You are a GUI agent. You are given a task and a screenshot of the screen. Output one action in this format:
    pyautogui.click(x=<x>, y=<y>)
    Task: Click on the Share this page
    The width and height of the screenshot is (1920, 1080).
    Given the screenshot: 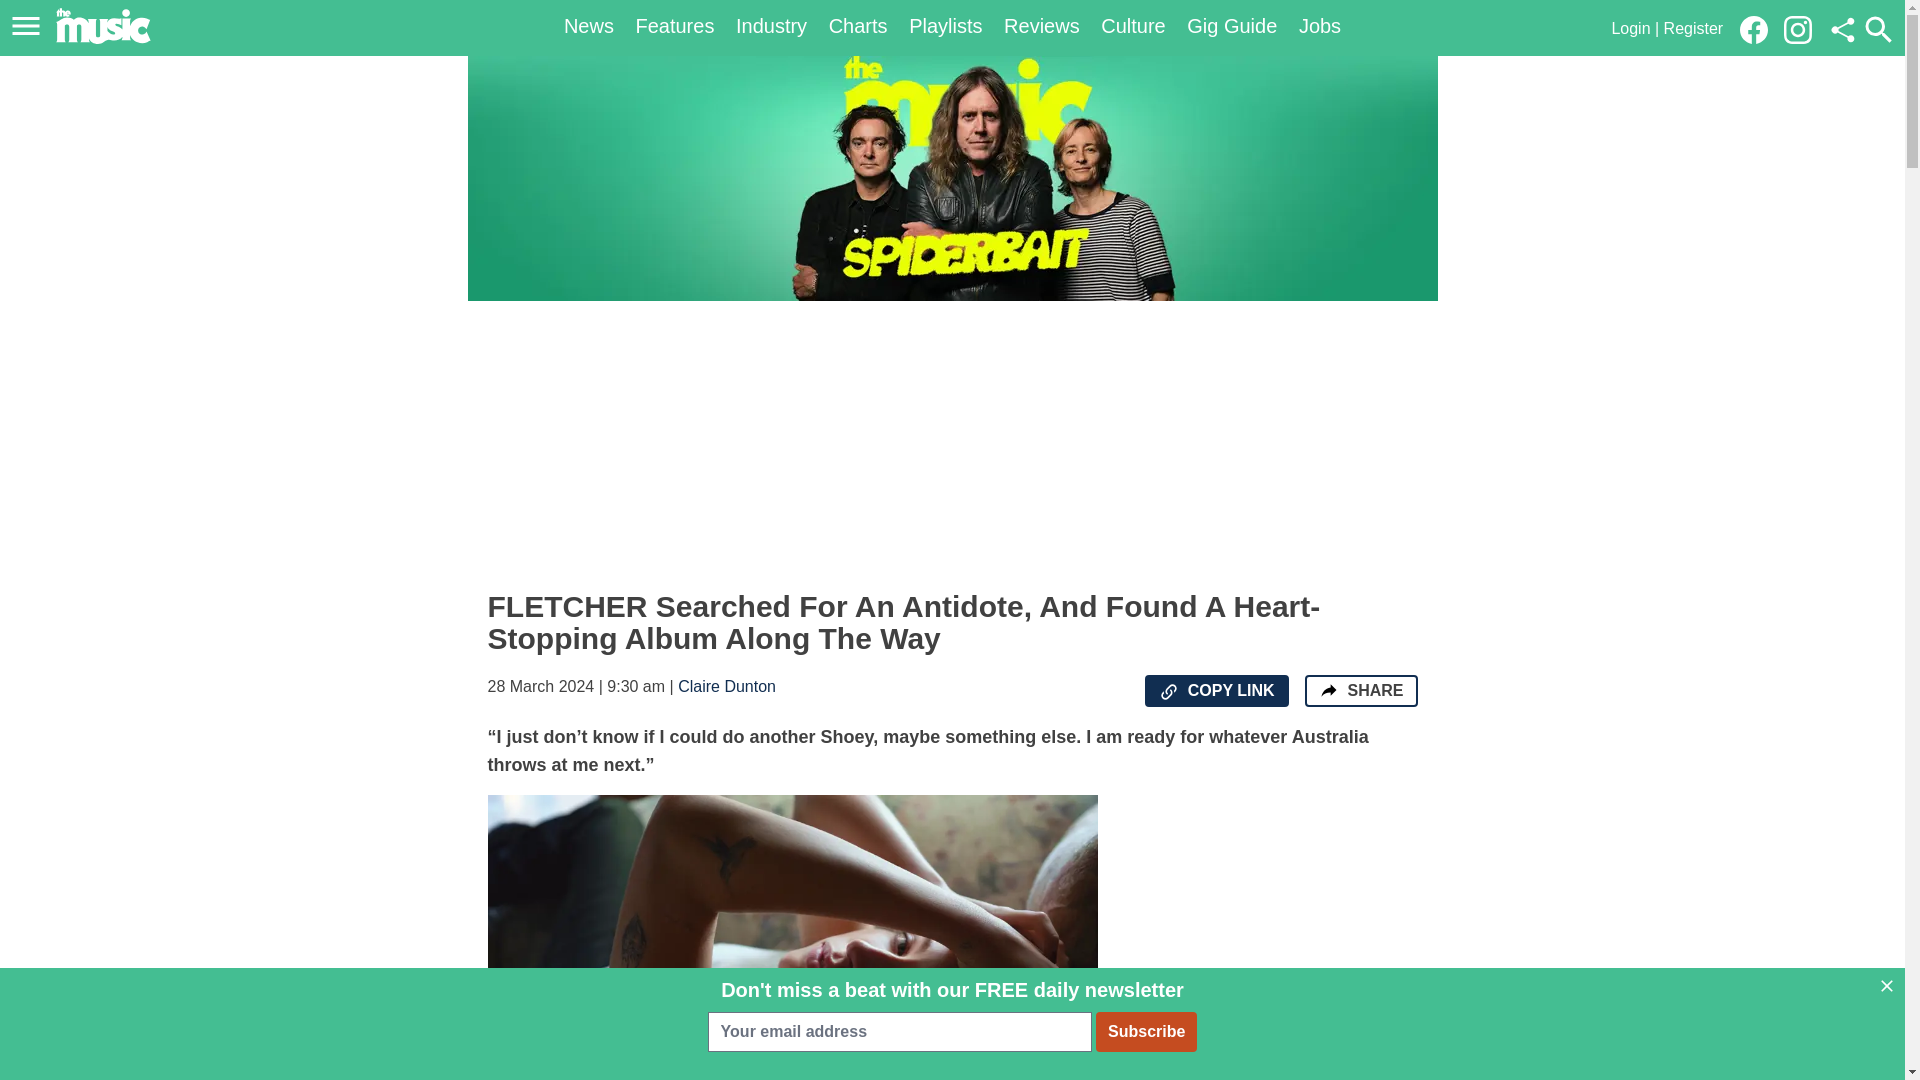 What is the action you would take?
    pyautogui.click(x=1842, y=30)
    